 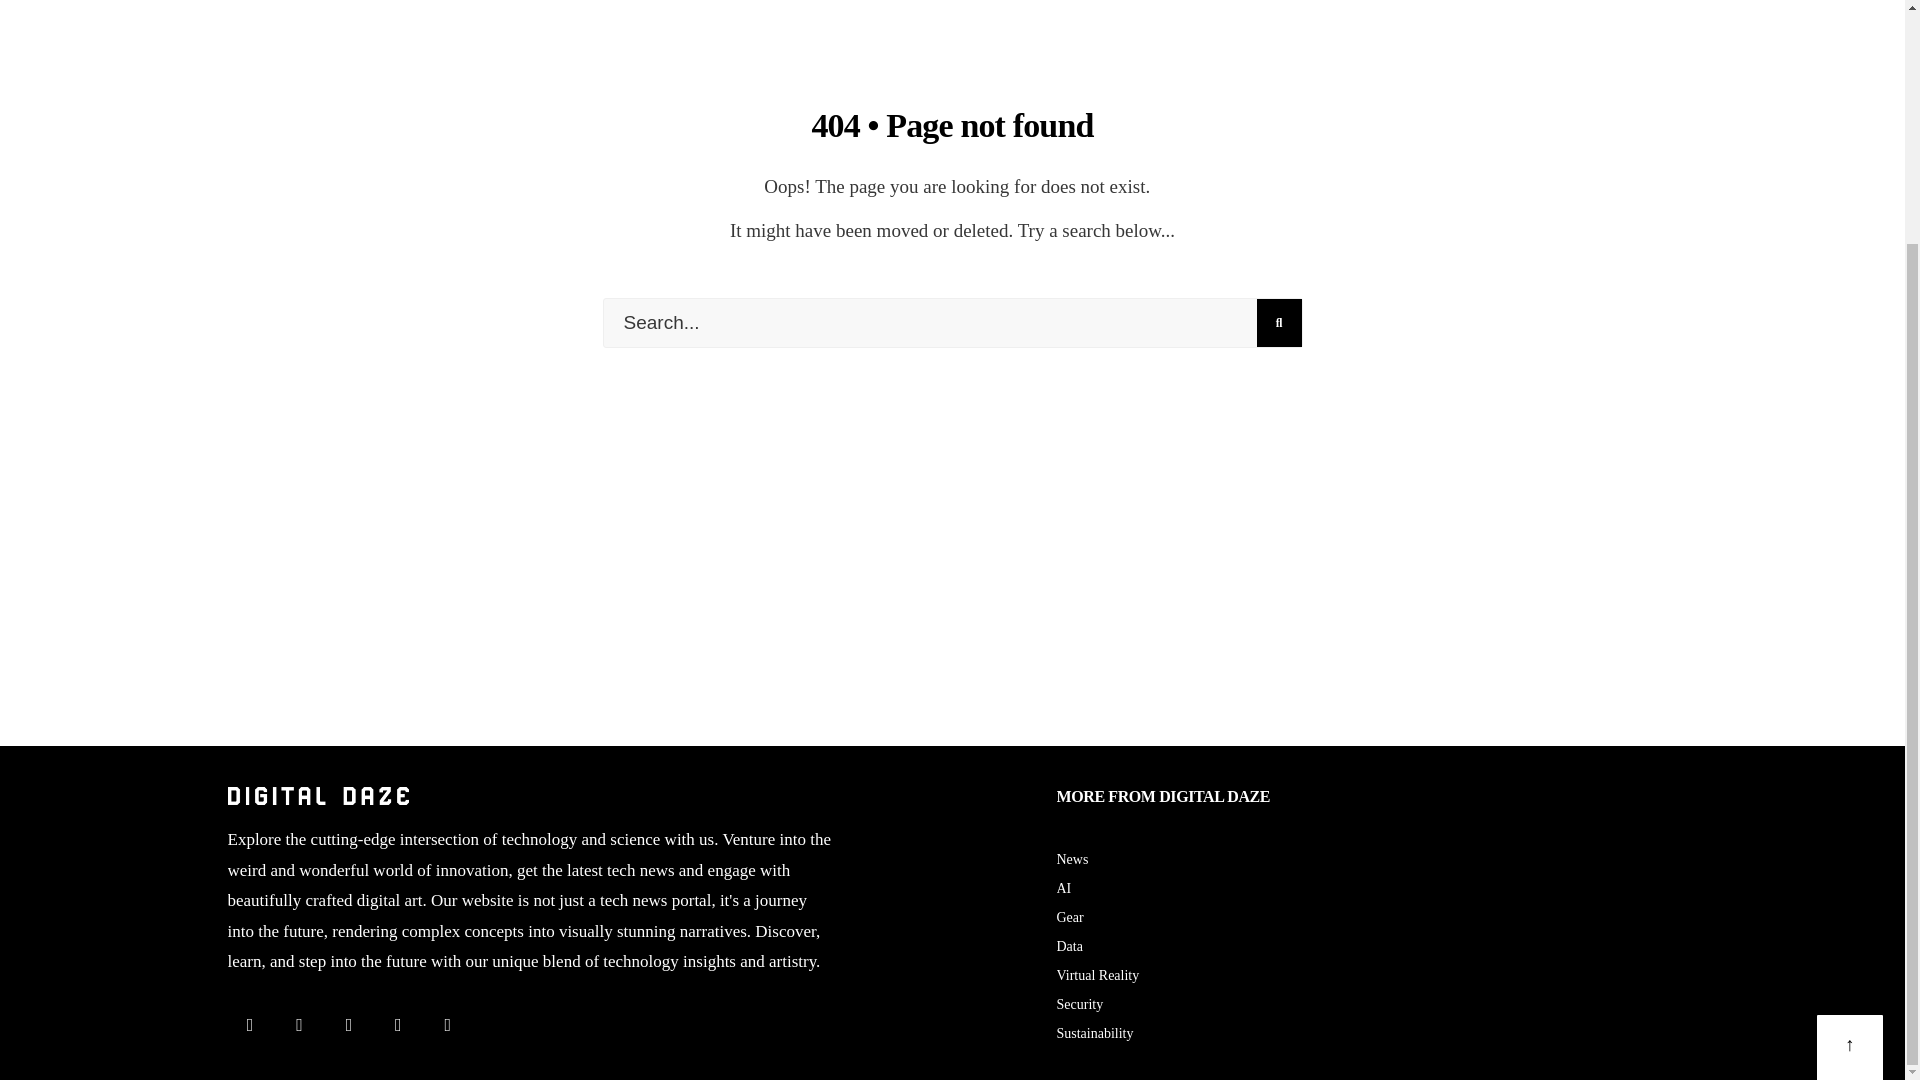 What do you see at coordinates (1079, 1004) in the screenshot?
I see `Security` at bounding box center [1079, 1004].